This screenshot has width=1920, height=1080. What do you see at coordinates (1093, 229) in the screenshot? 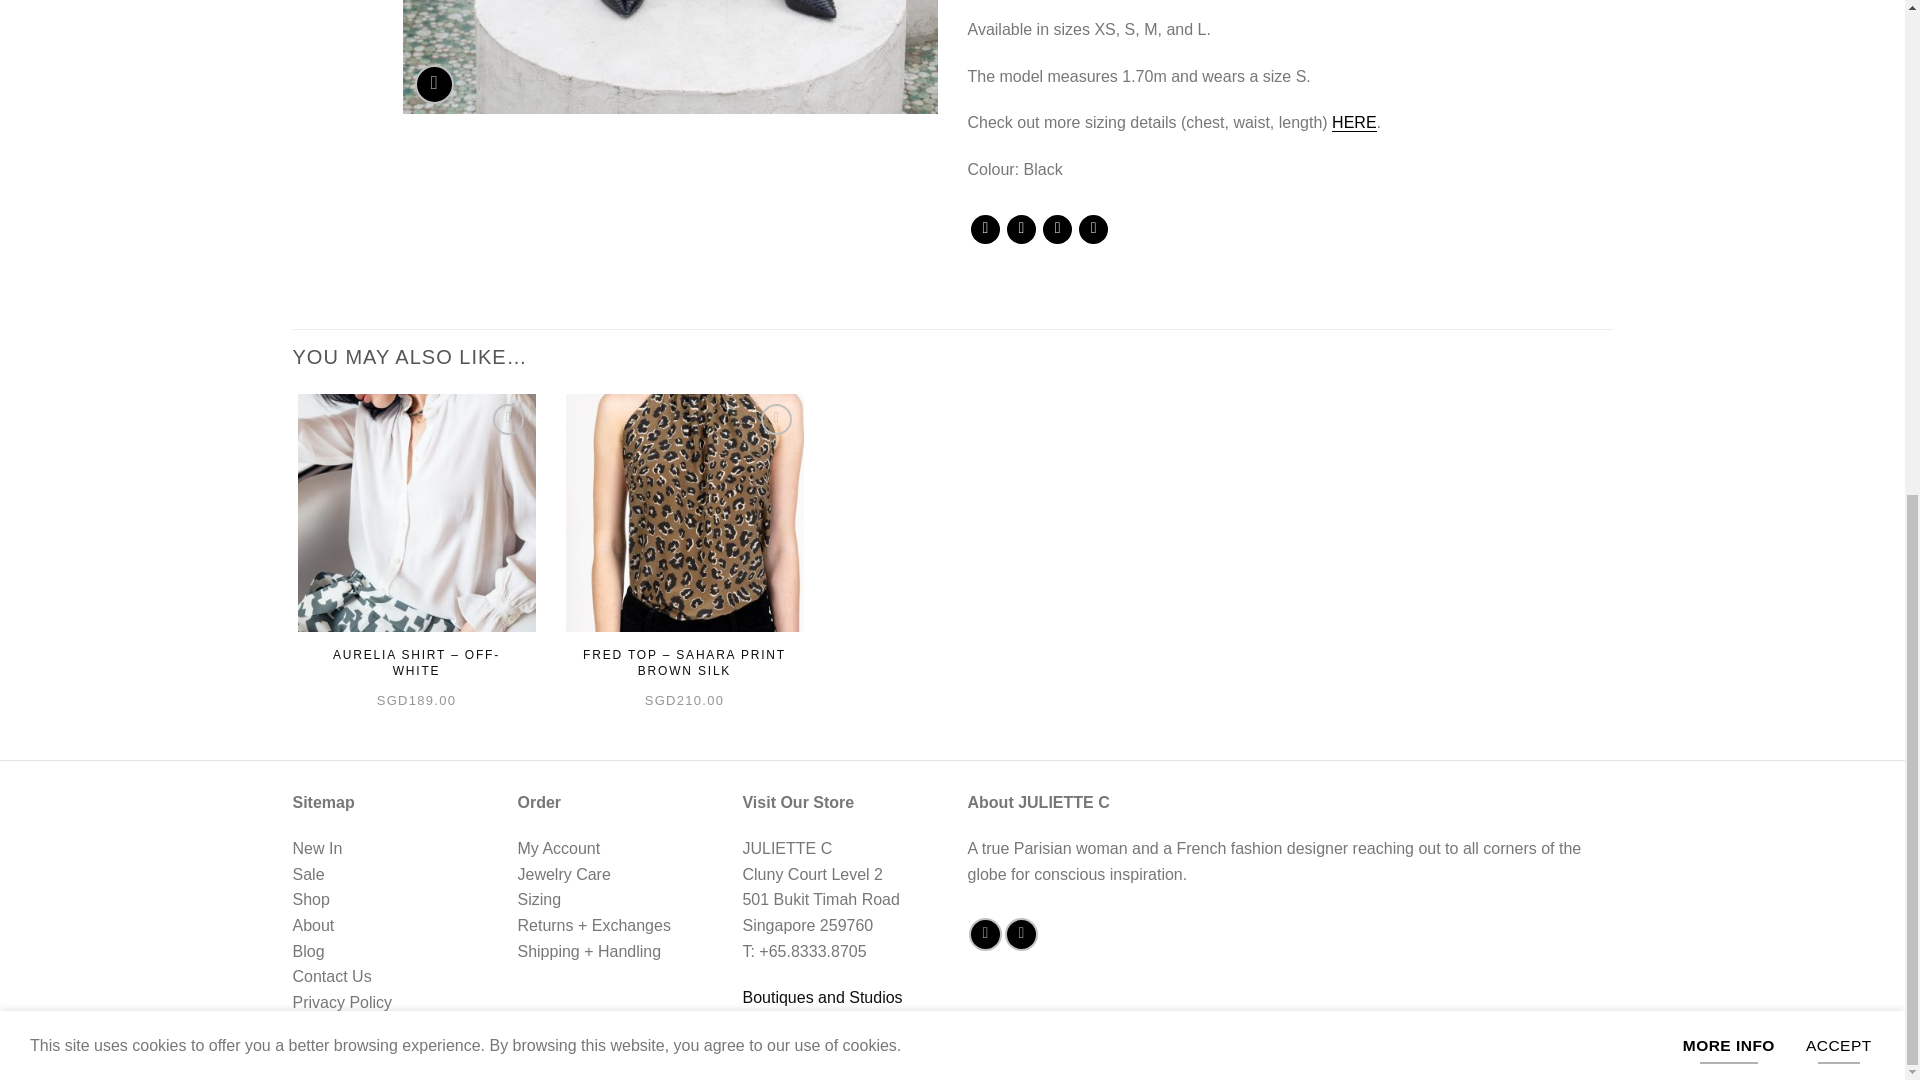
I see `Pin on Pinterest` at bounding box center [1093, 229].